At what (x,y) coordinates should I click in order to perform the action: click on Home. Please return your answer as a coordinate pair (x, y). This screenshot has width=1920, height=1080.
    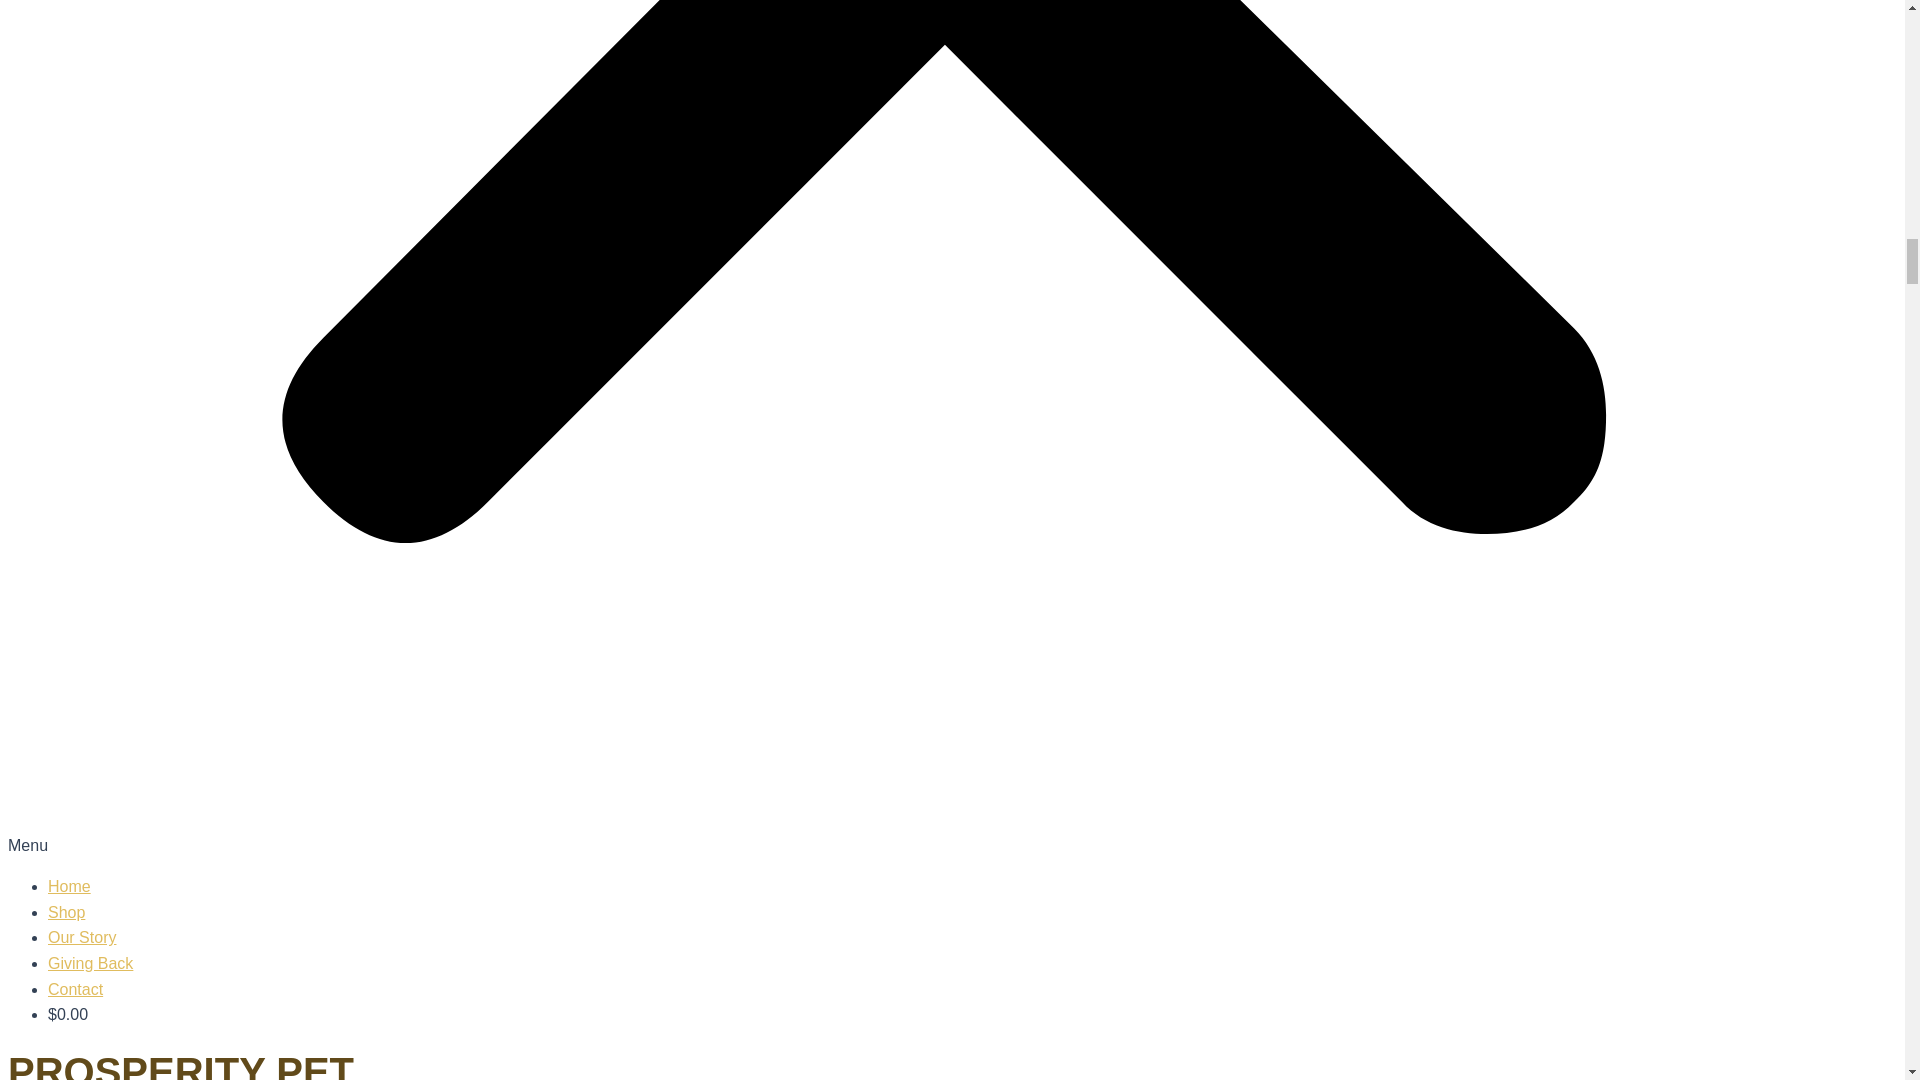
    Looking at the image, I should click on (69, 886).